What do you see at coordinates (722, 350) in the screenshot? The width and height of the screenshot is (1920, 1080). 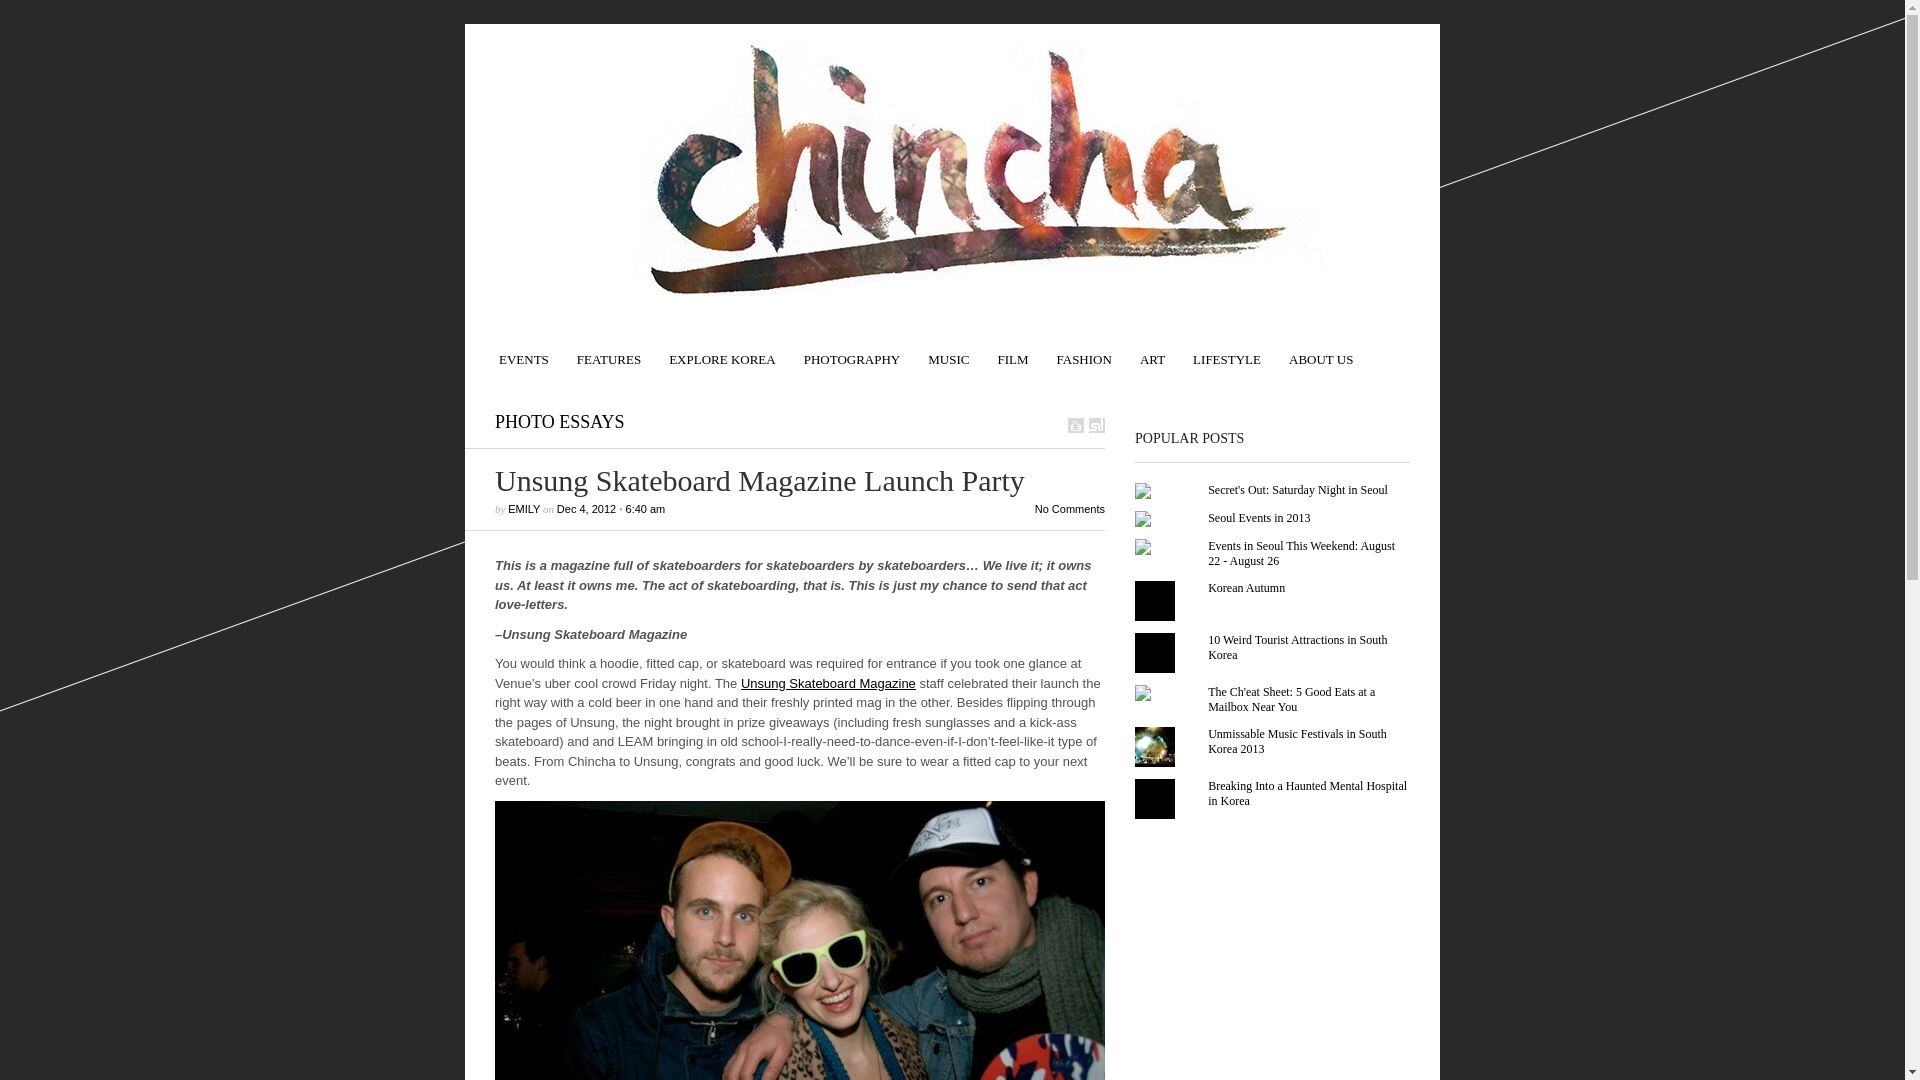 I see `EXPLORE KOREA` at bounding box center [722, 350].